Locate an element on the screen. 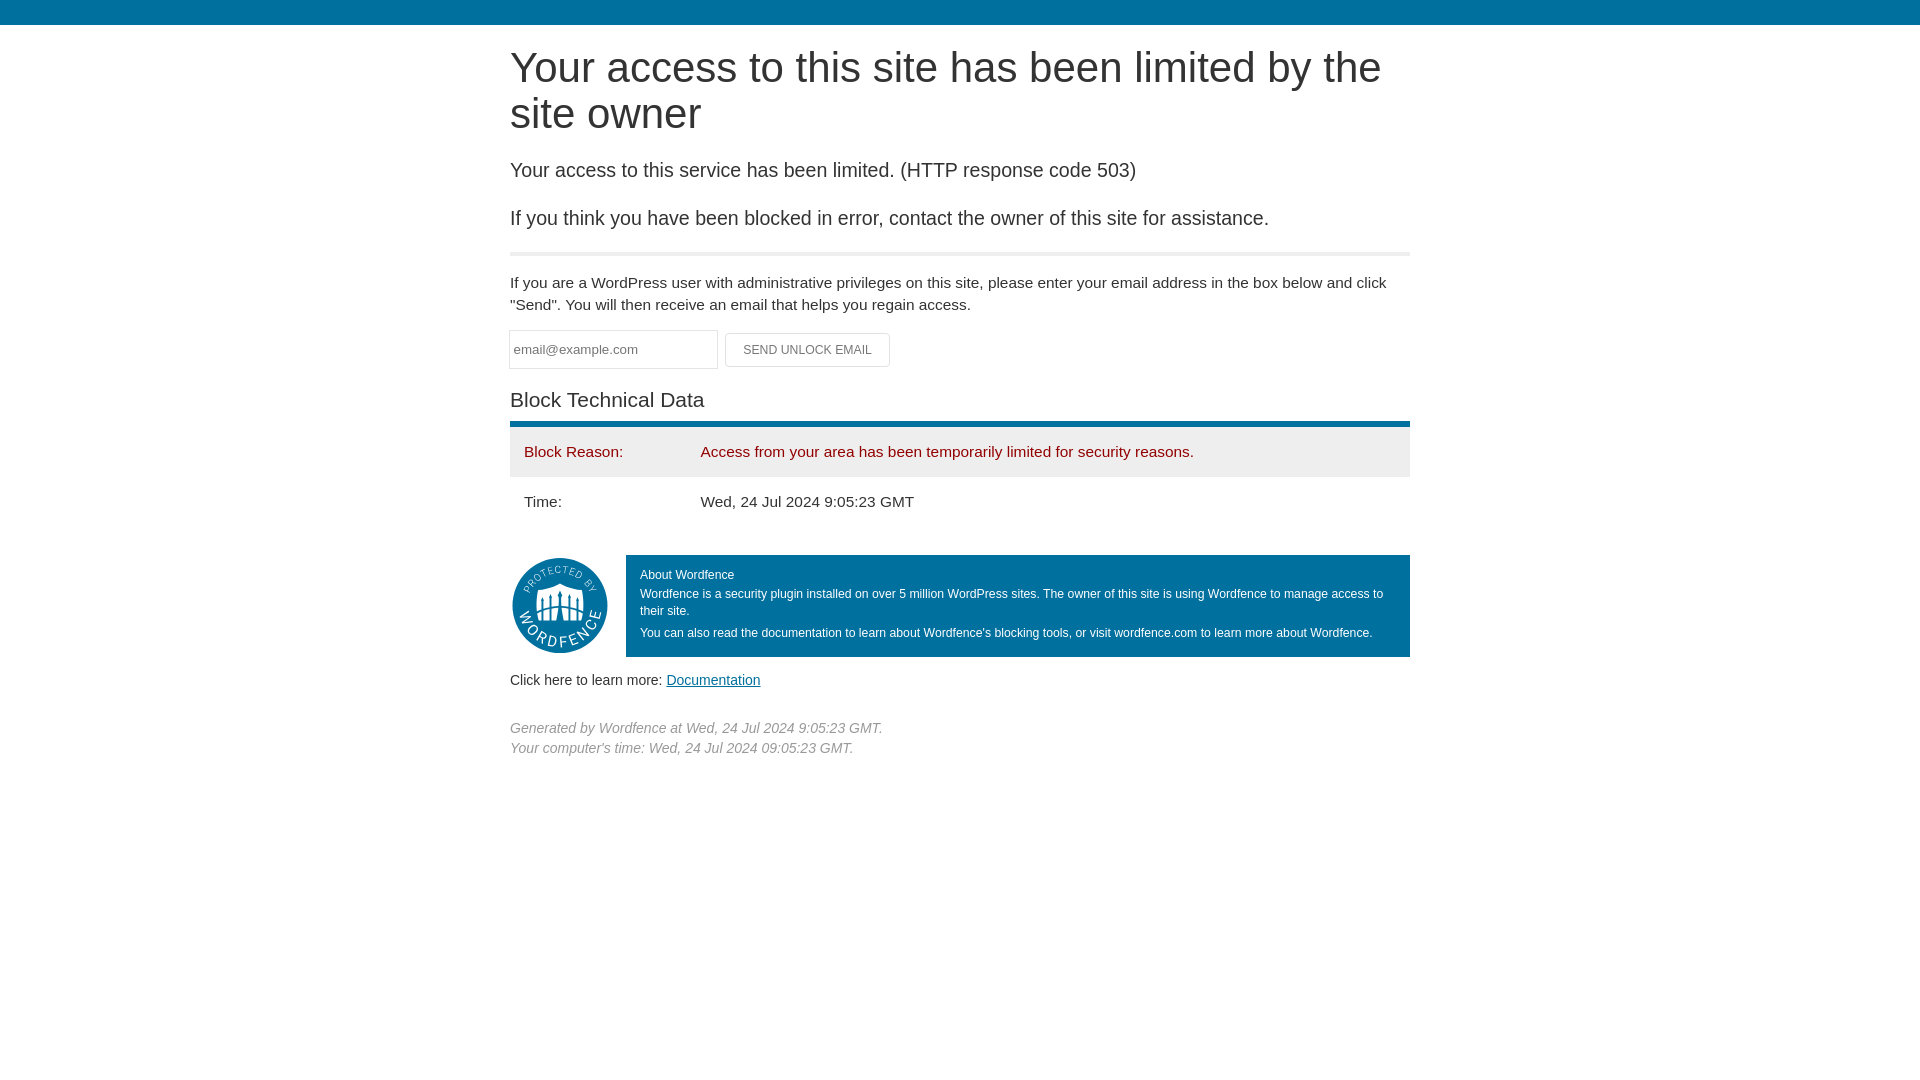 This screenshot has width=1920, height=1080. Send Unlock Email is located at coordinates (808, 350).